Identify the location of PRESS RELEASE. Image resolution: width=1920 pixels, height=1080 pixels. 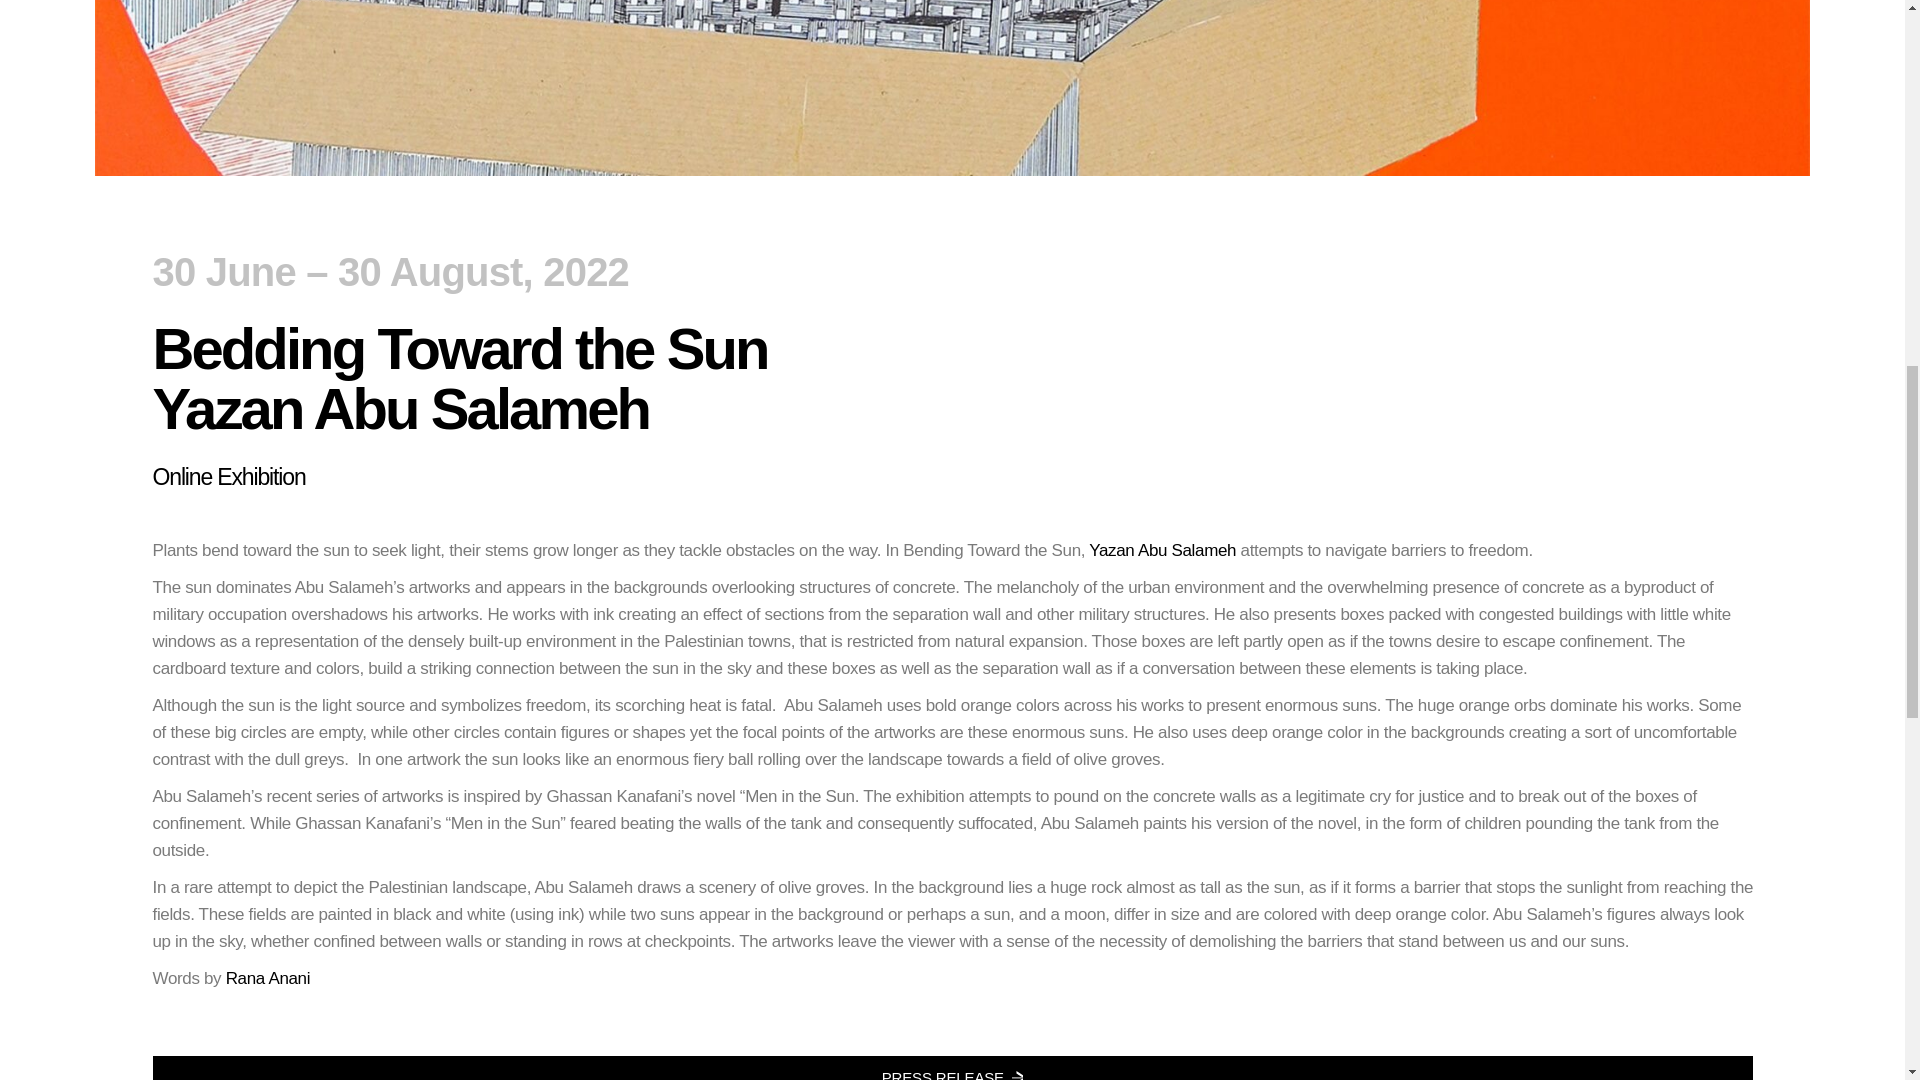
(951, 1068).